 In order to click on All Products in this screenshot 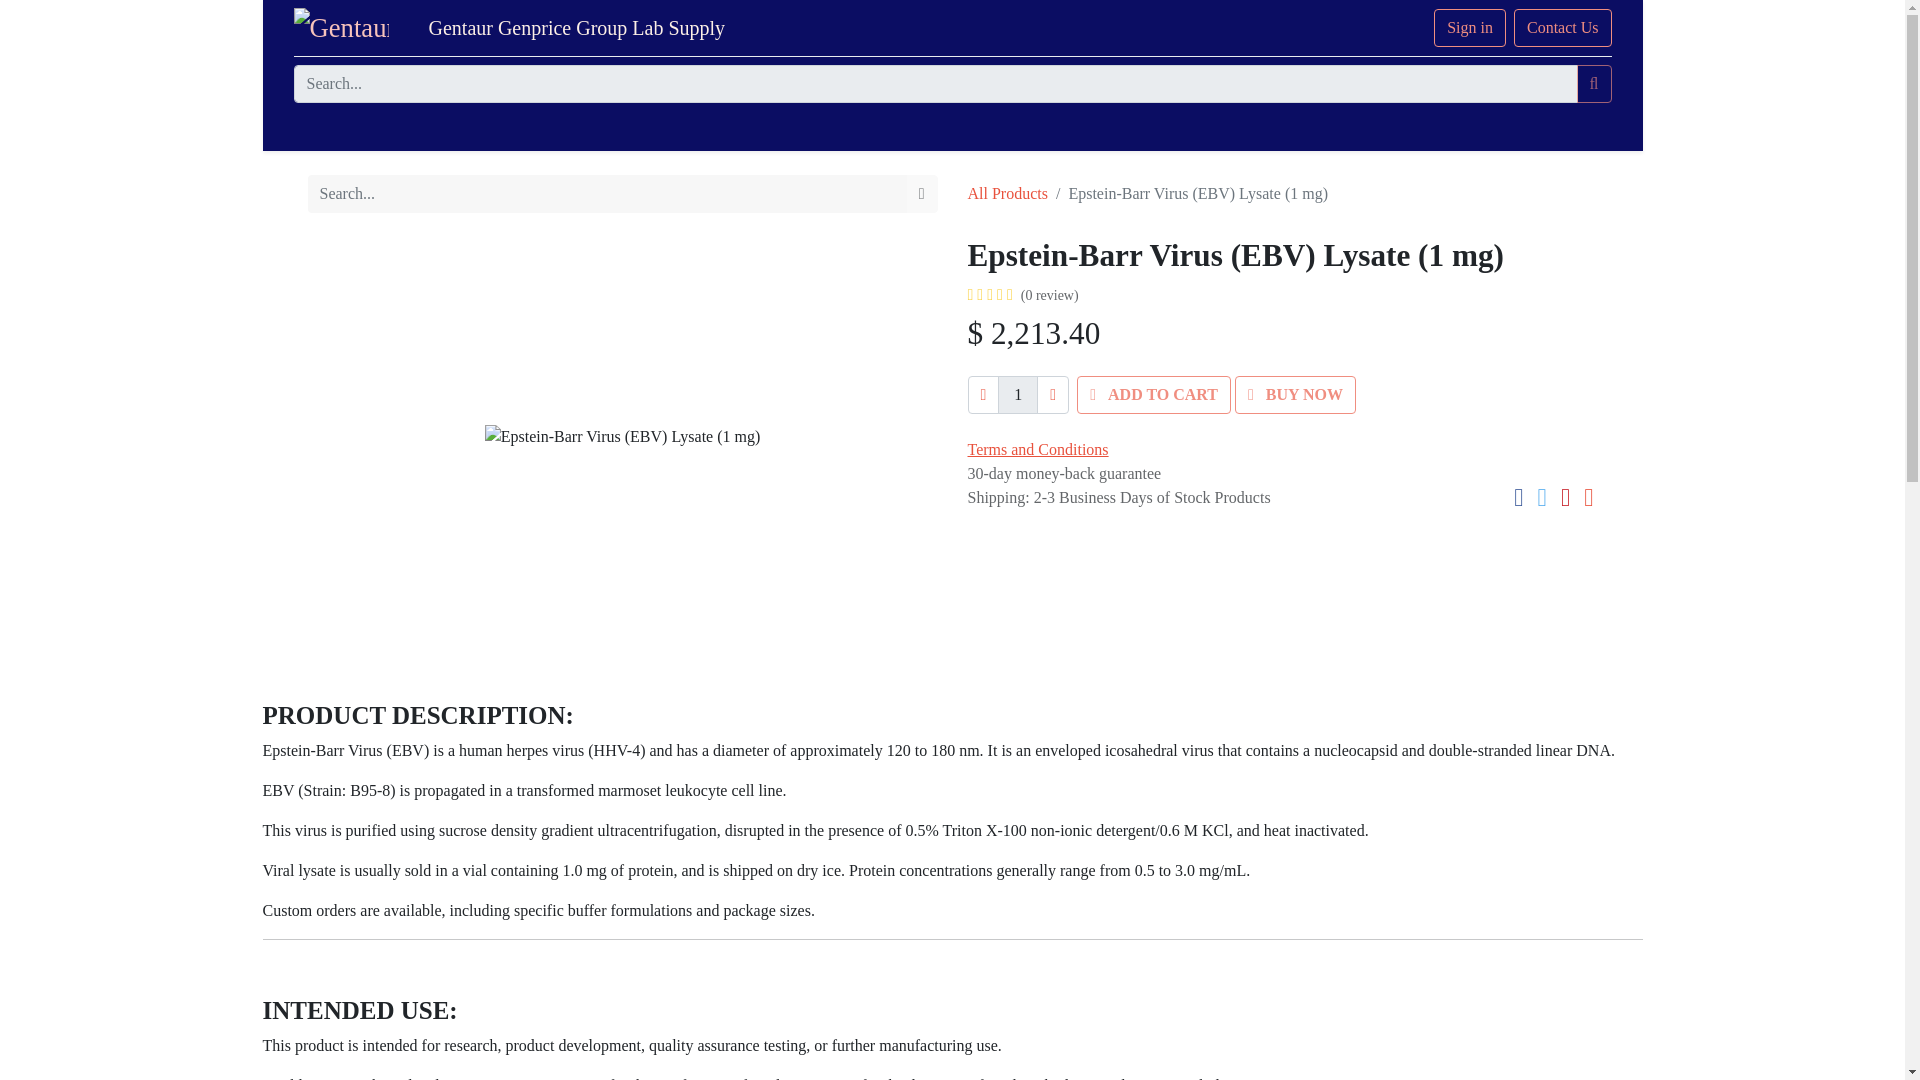, I will do `click(1008, 192)`.